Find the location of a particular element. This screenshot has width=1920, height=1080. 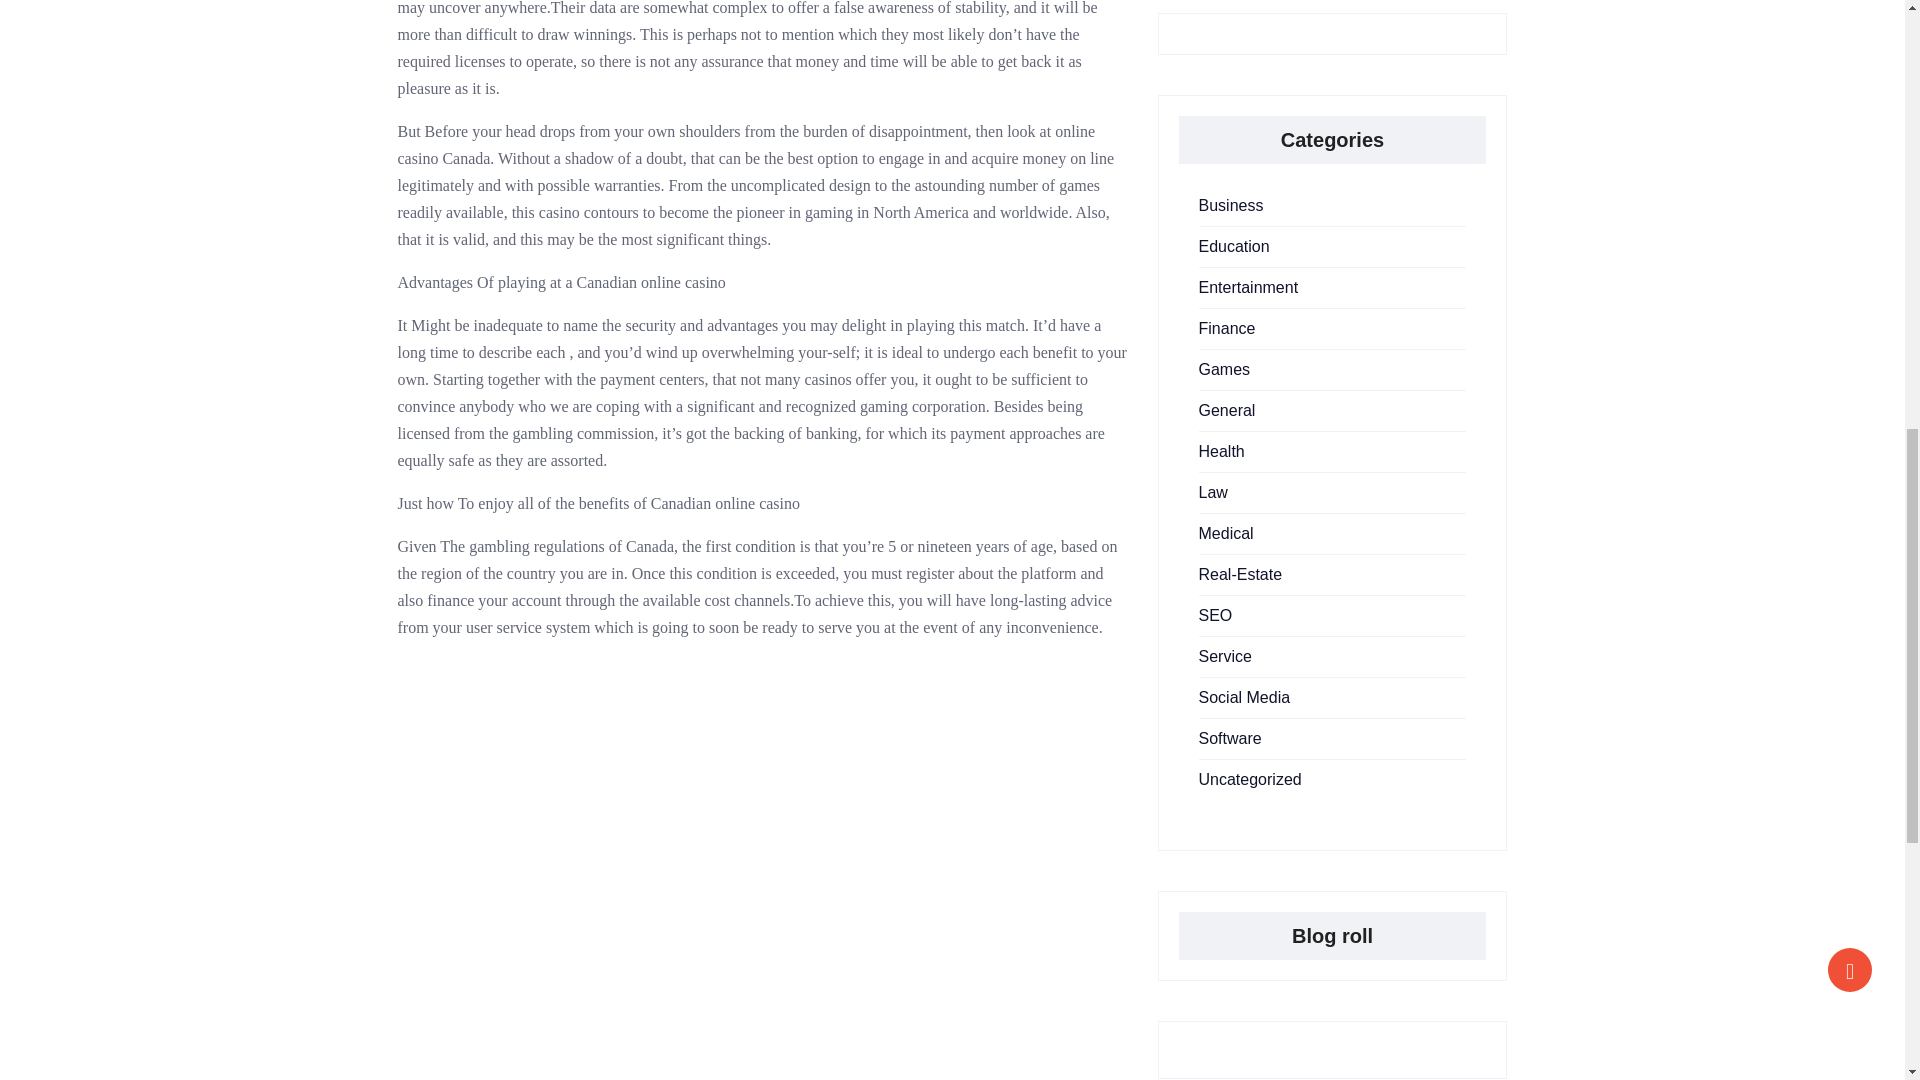

Medical is located at coordinates (1226, 533).